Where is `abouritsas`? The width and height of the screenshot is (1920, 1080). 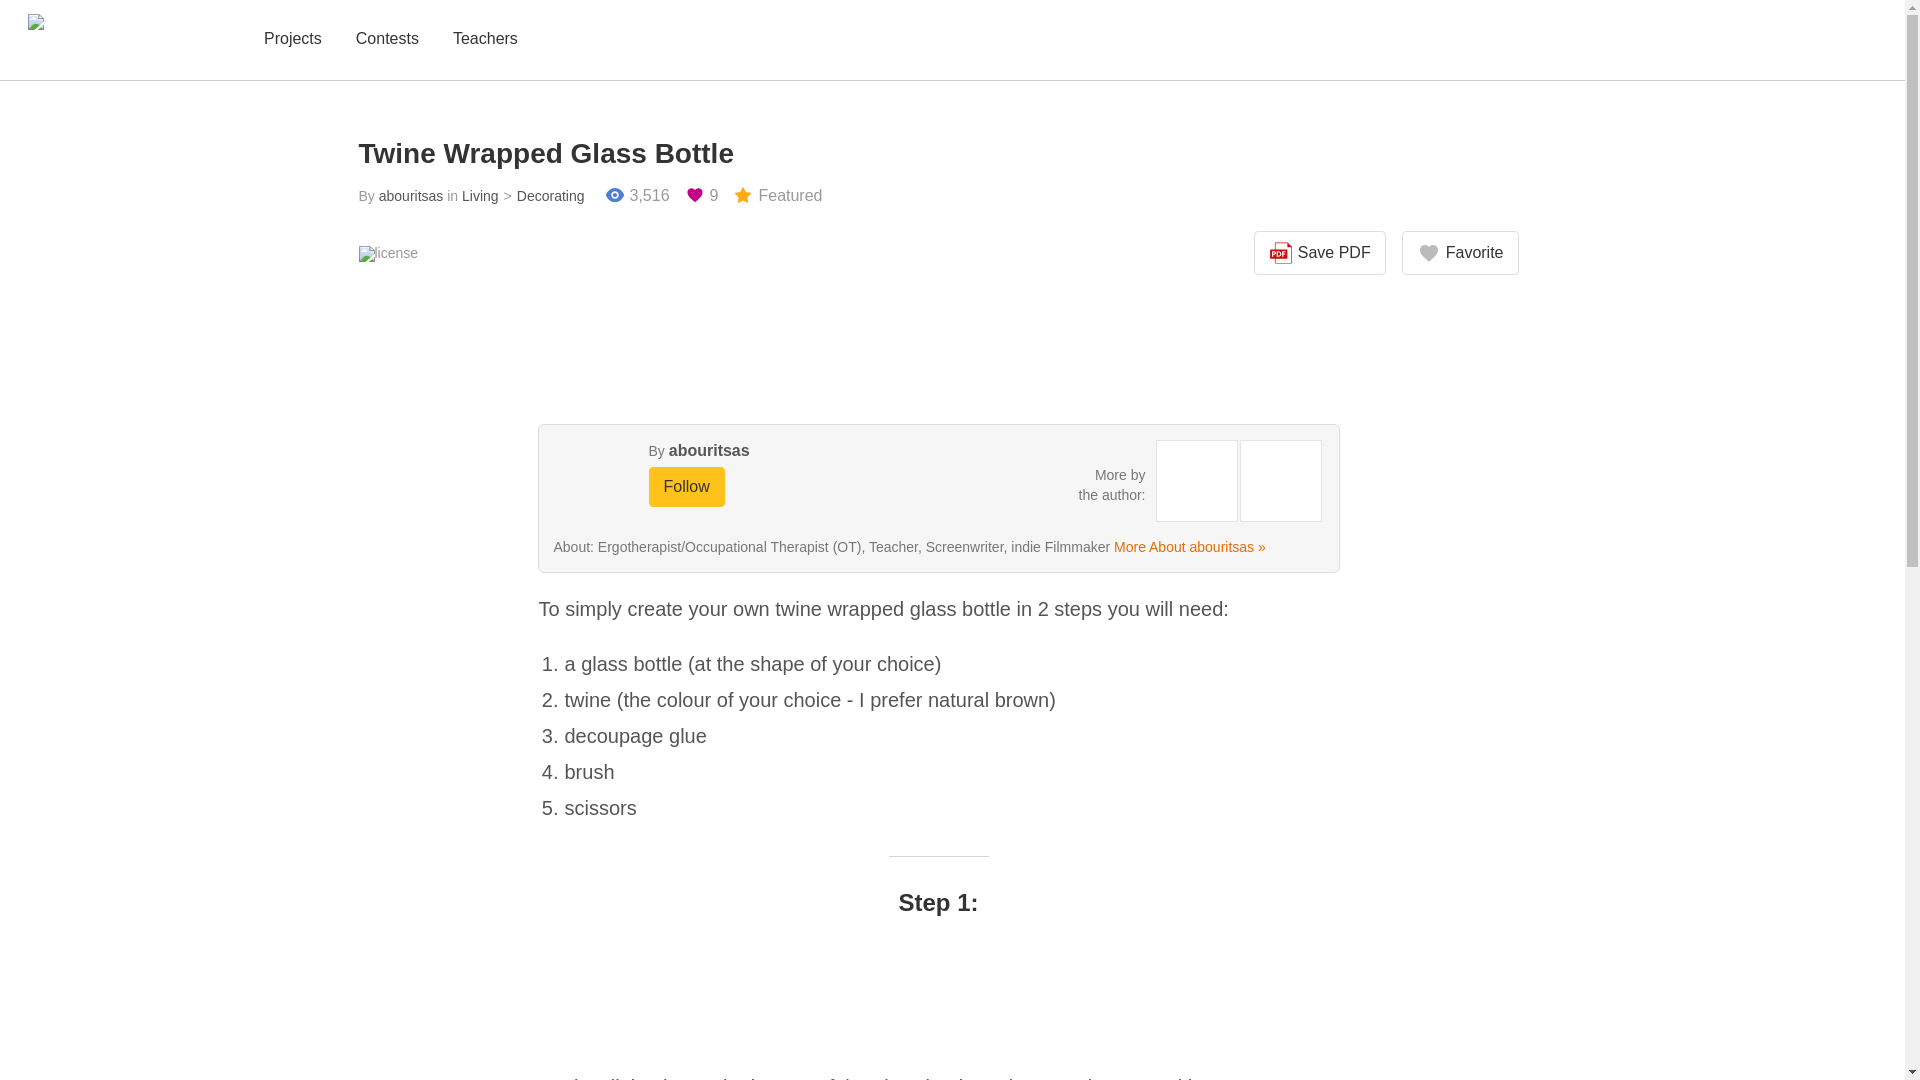 abouritsas is located at coordinates (410, 196).